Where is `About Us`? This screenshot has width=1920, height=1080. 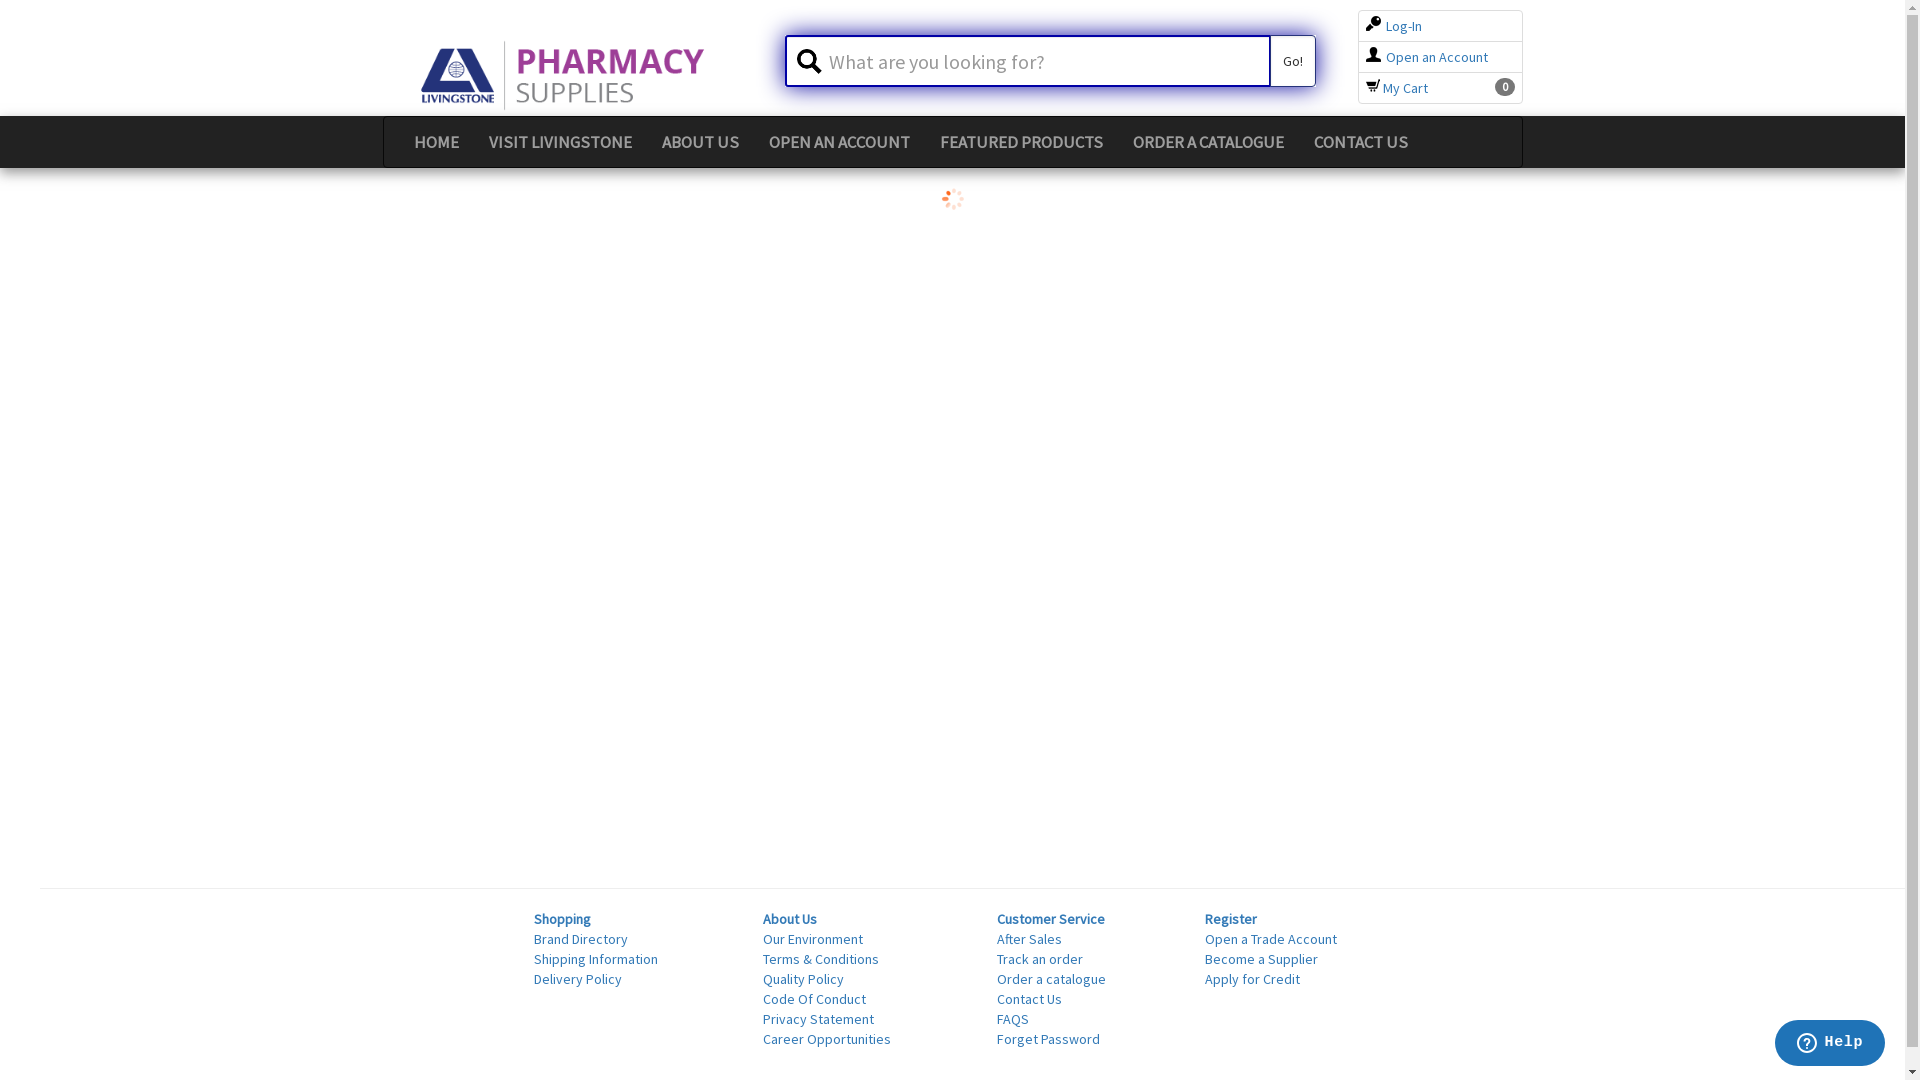
About Us is located at coordinates (790, 919).